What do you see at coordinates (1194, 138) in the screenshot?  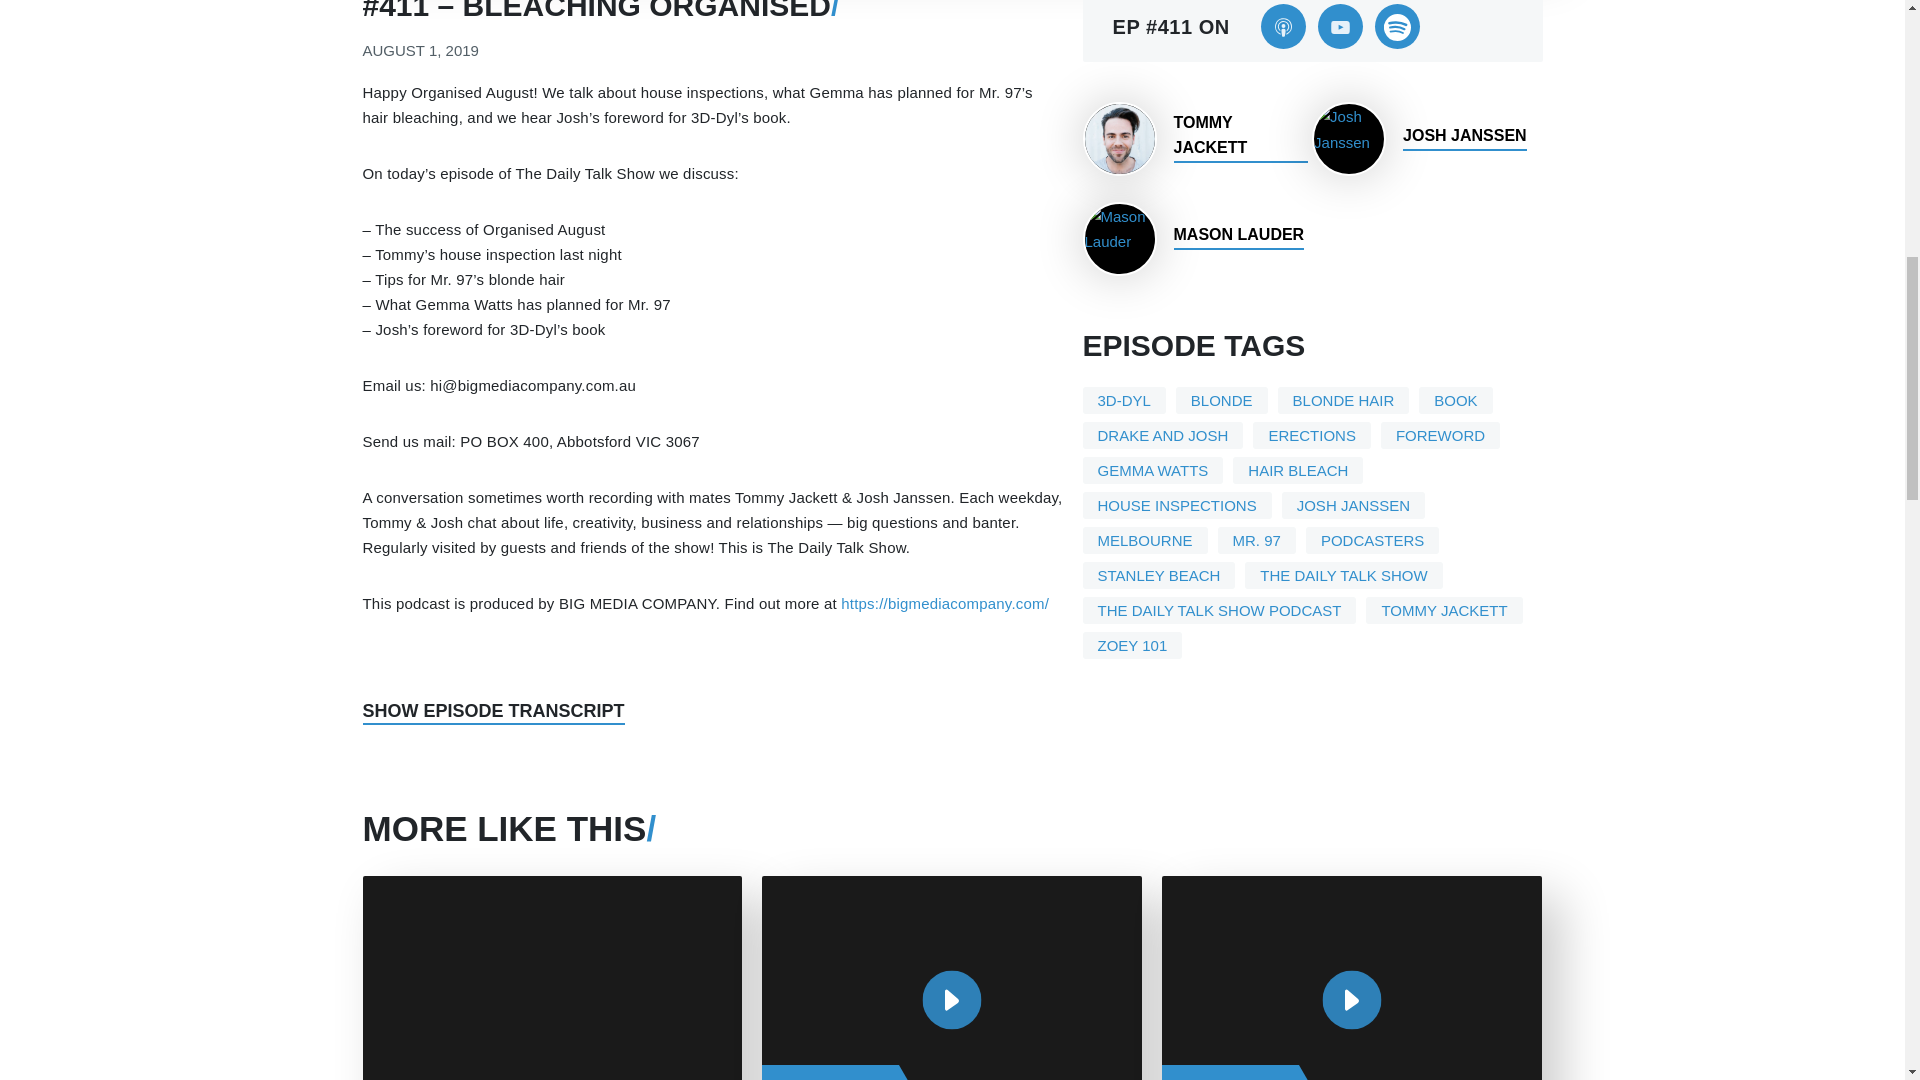 I see `TOMMY JACKETT` at bounding box center [1194, 138].